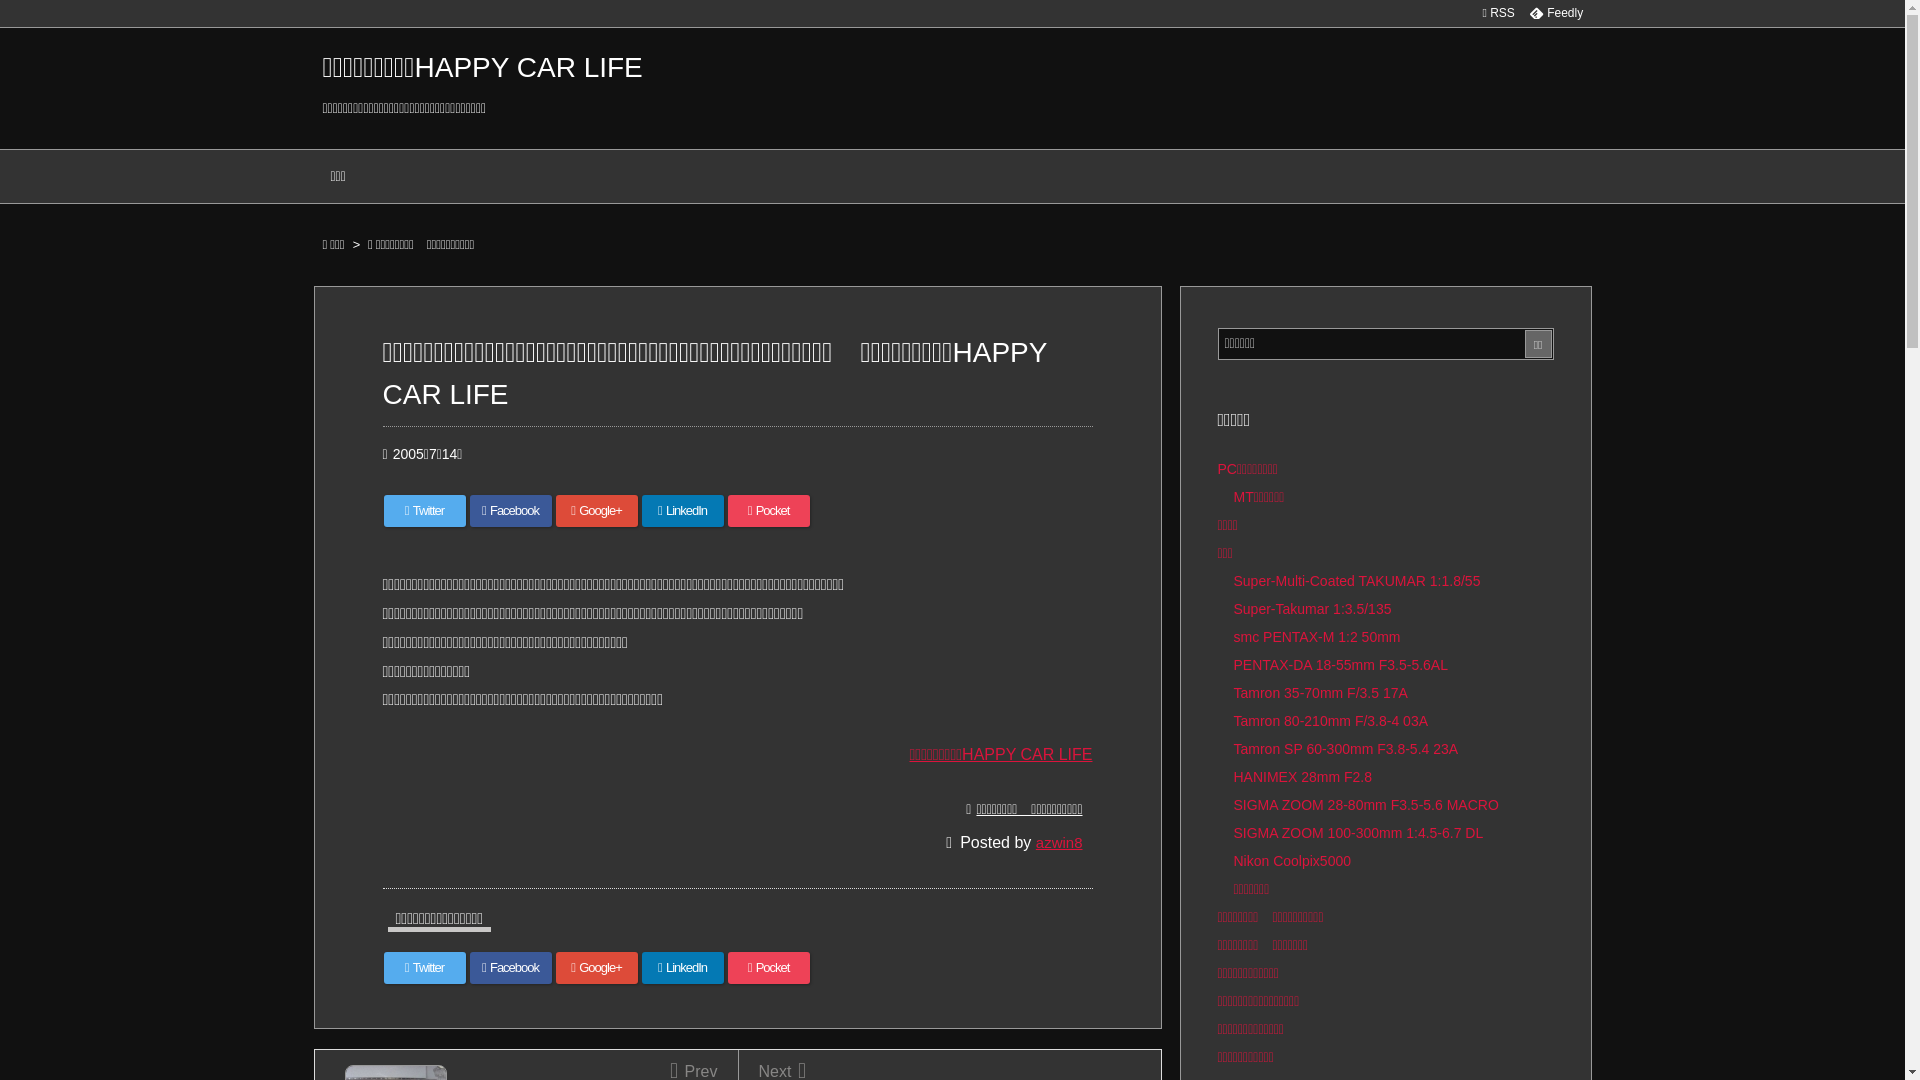 The width and height of the screenshot is (1920, 1080). What do you see at coordinates (597, 968) in the screenshot?
I see ` Google+` at bounding box center [597, 968].